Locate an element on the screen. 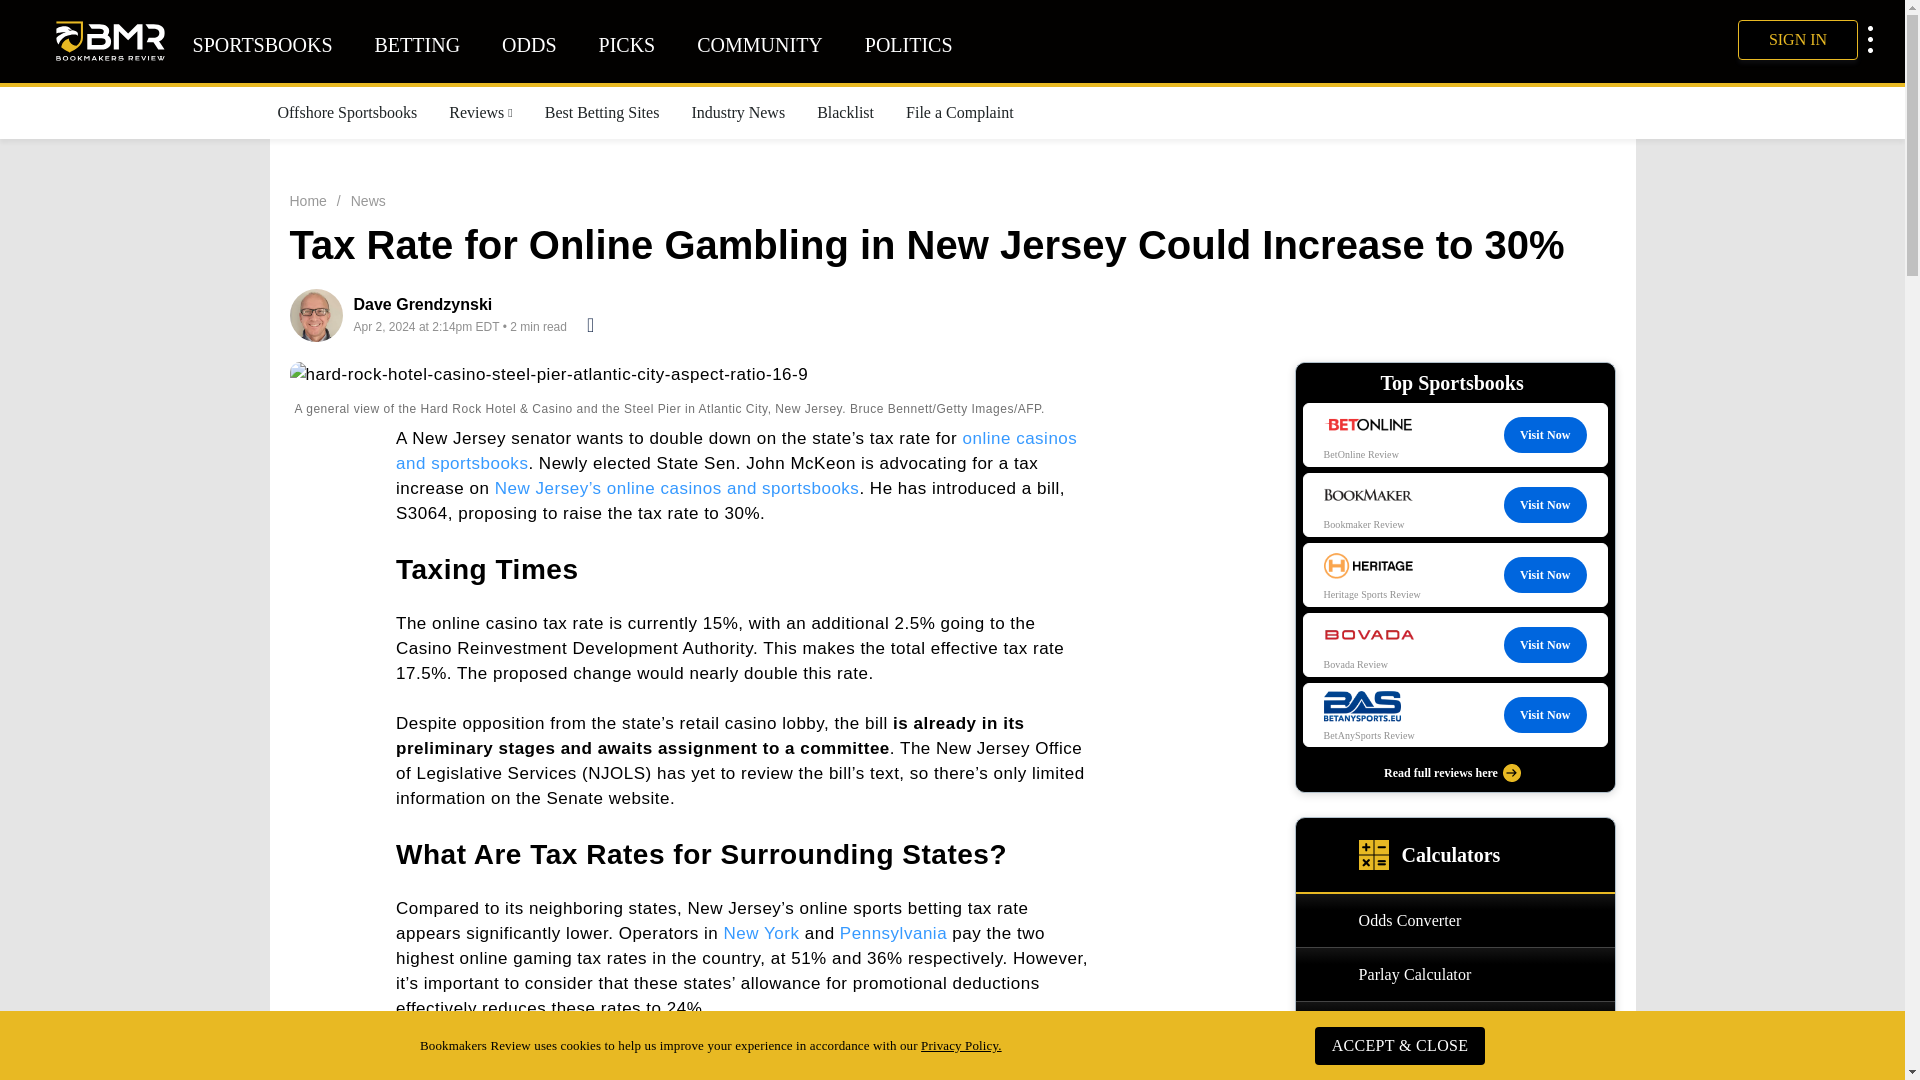 This screenshot has width=1920, height=1080. Michigan is located at coordinates (1022, 1058).